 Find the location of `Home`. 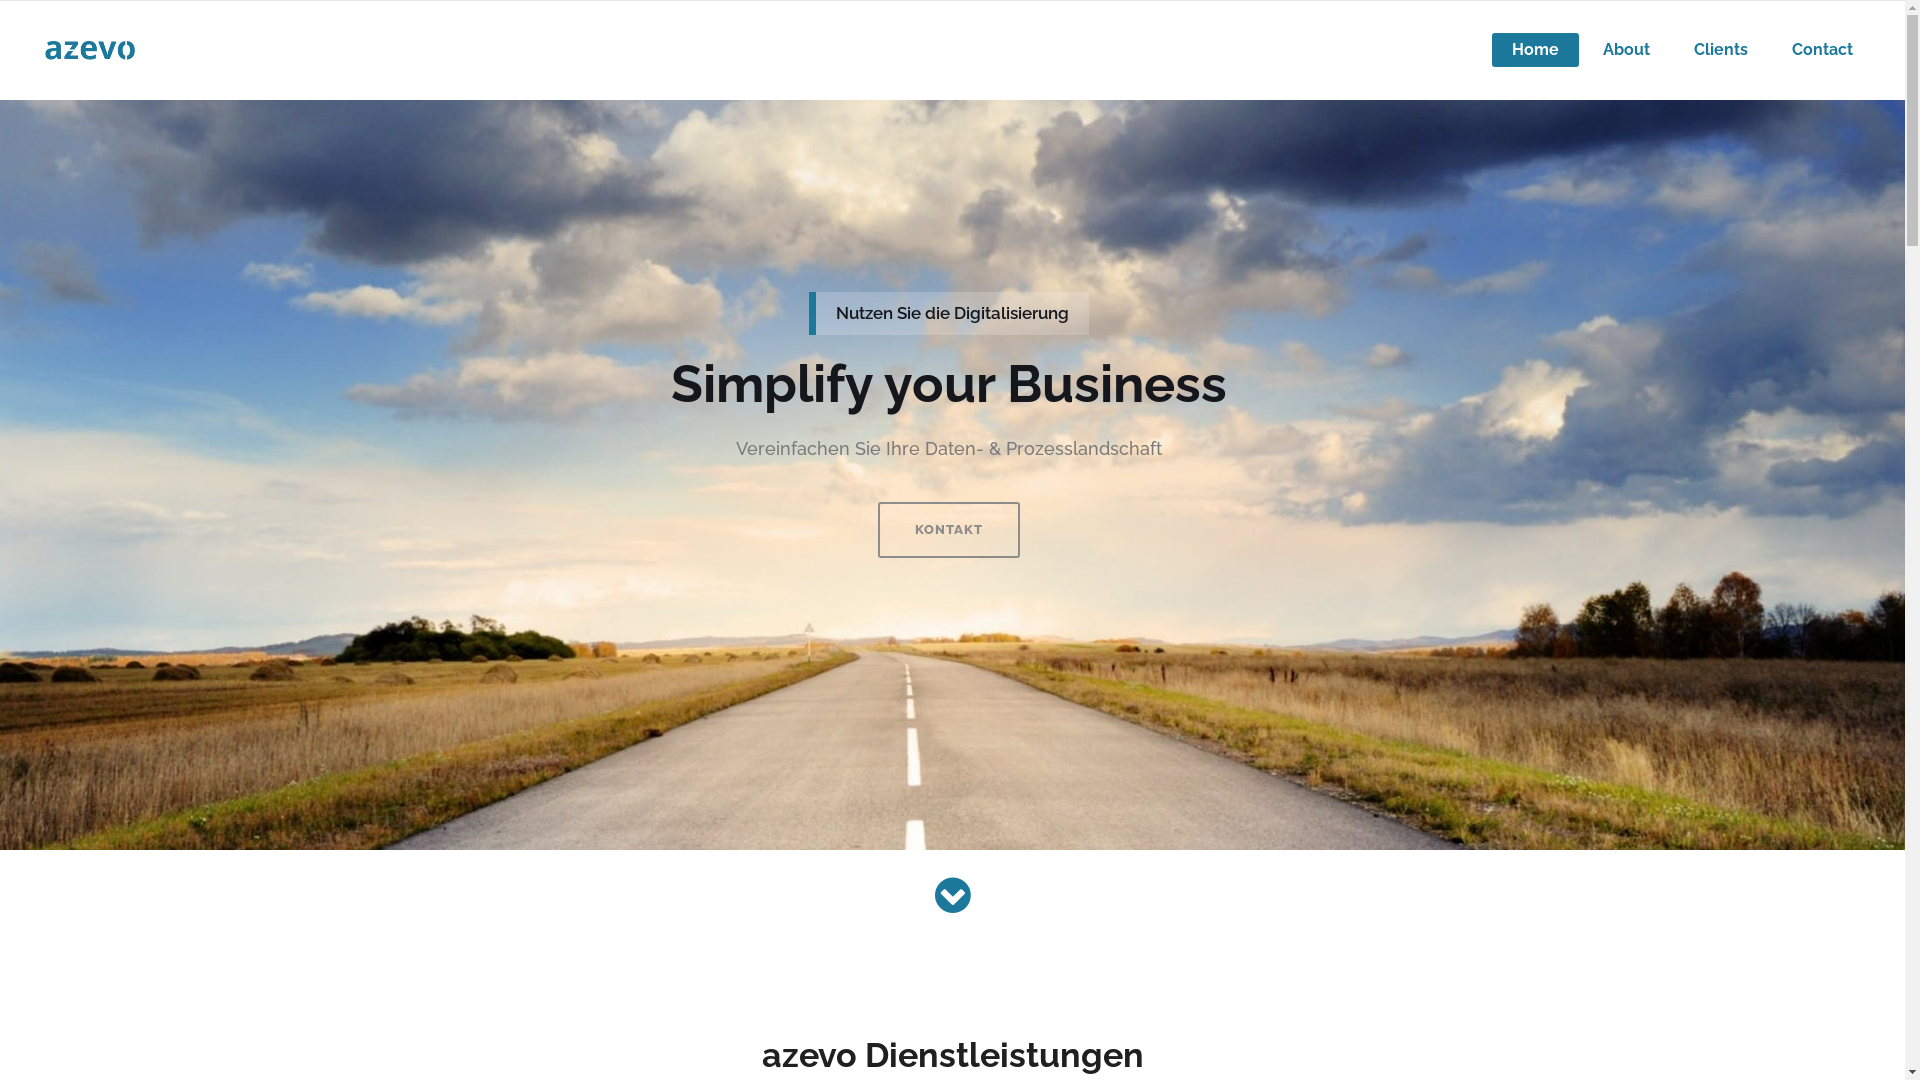

Home is located at coordinates (1536, 50).